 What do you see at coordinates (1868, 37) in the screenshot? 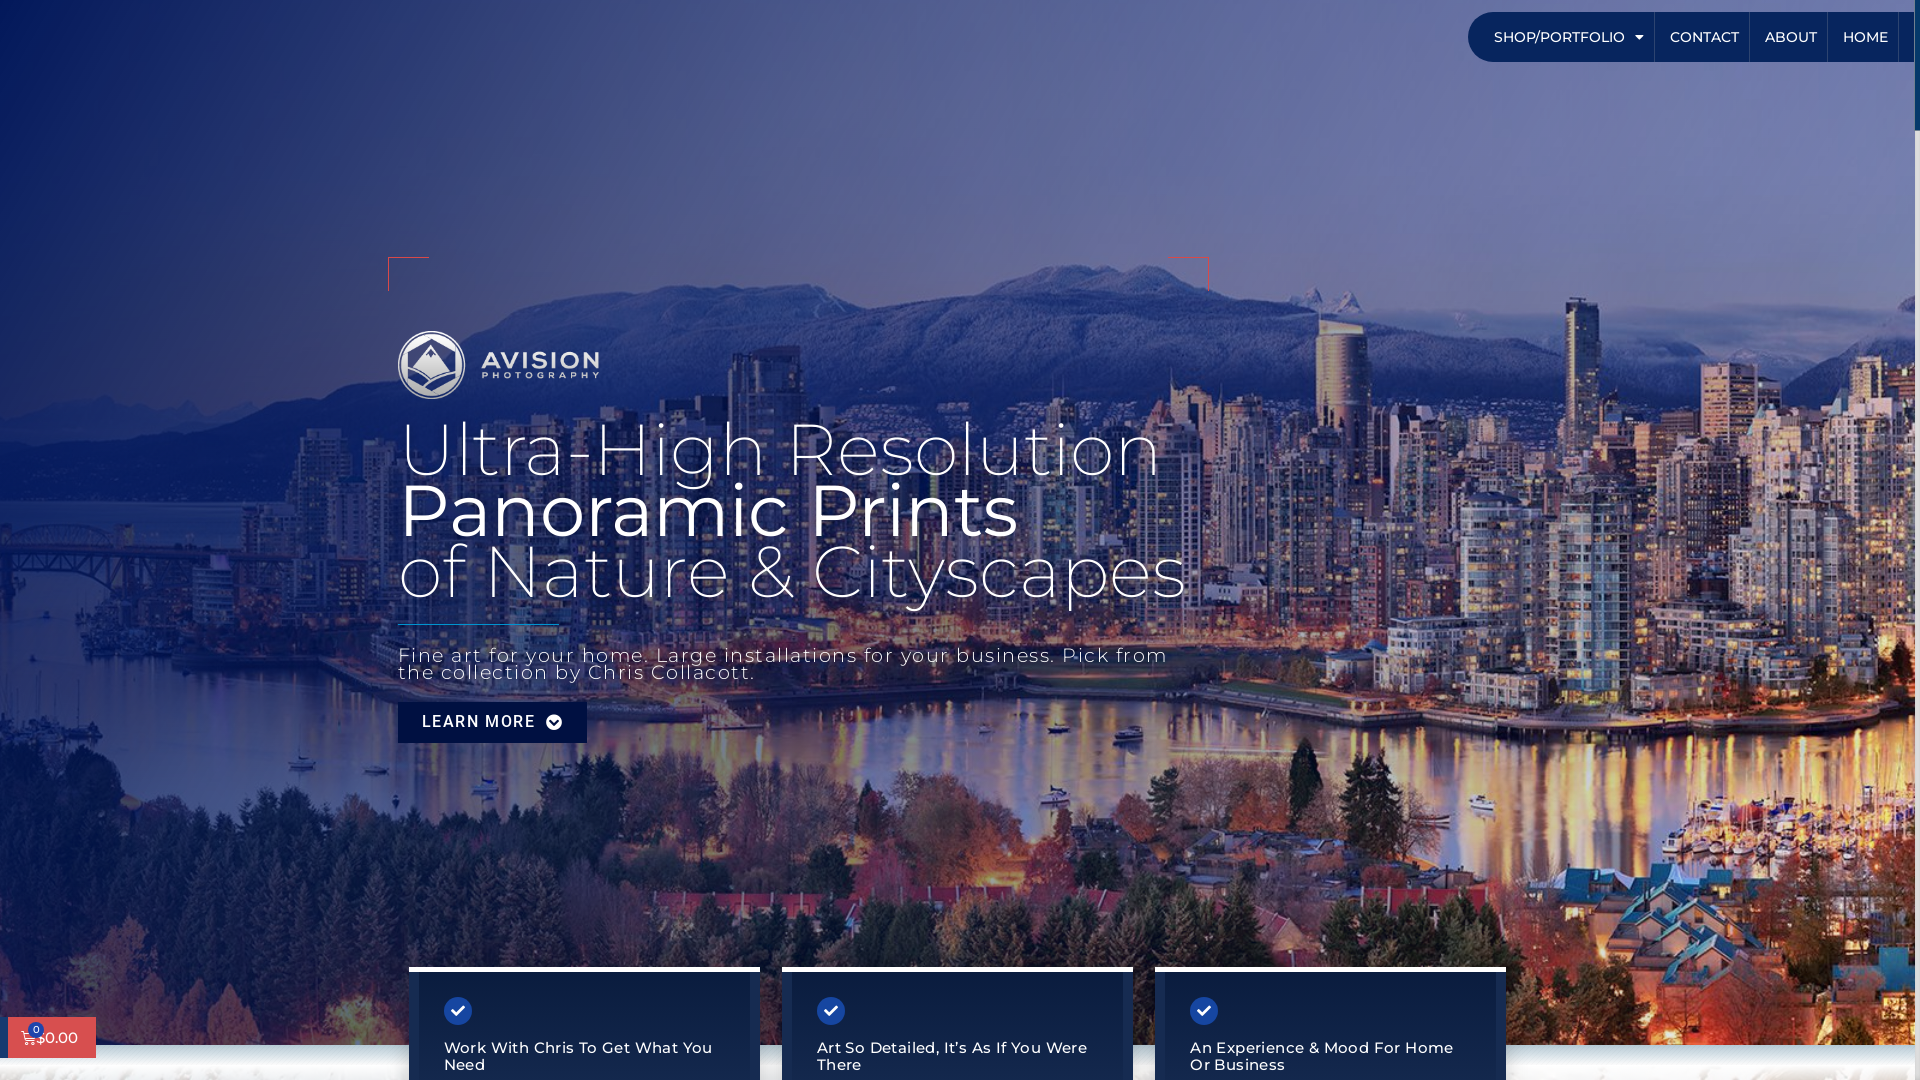
I see `HOME` at bounding box center [1868, 37].